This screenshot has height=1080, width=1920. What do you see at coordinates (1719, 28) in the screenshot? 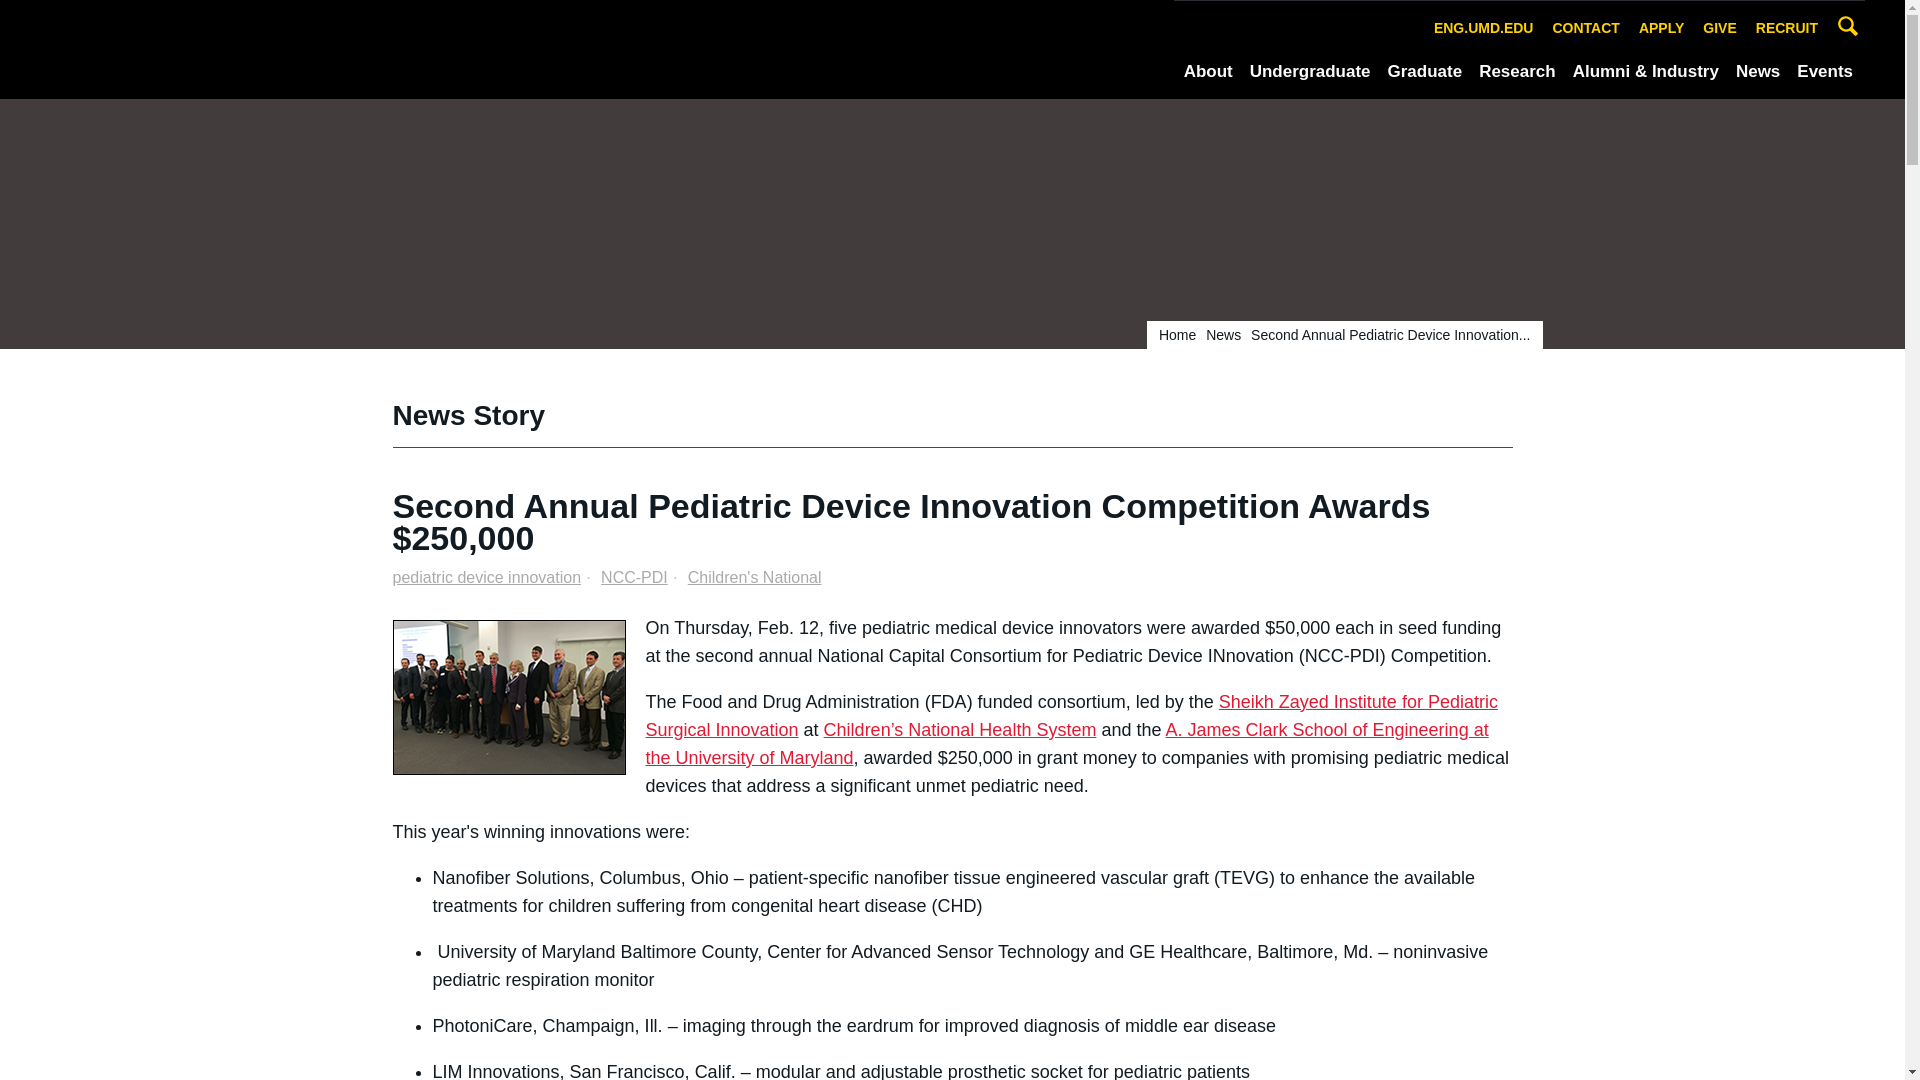
I see `GIVE` at bounding box center [1719, 28].